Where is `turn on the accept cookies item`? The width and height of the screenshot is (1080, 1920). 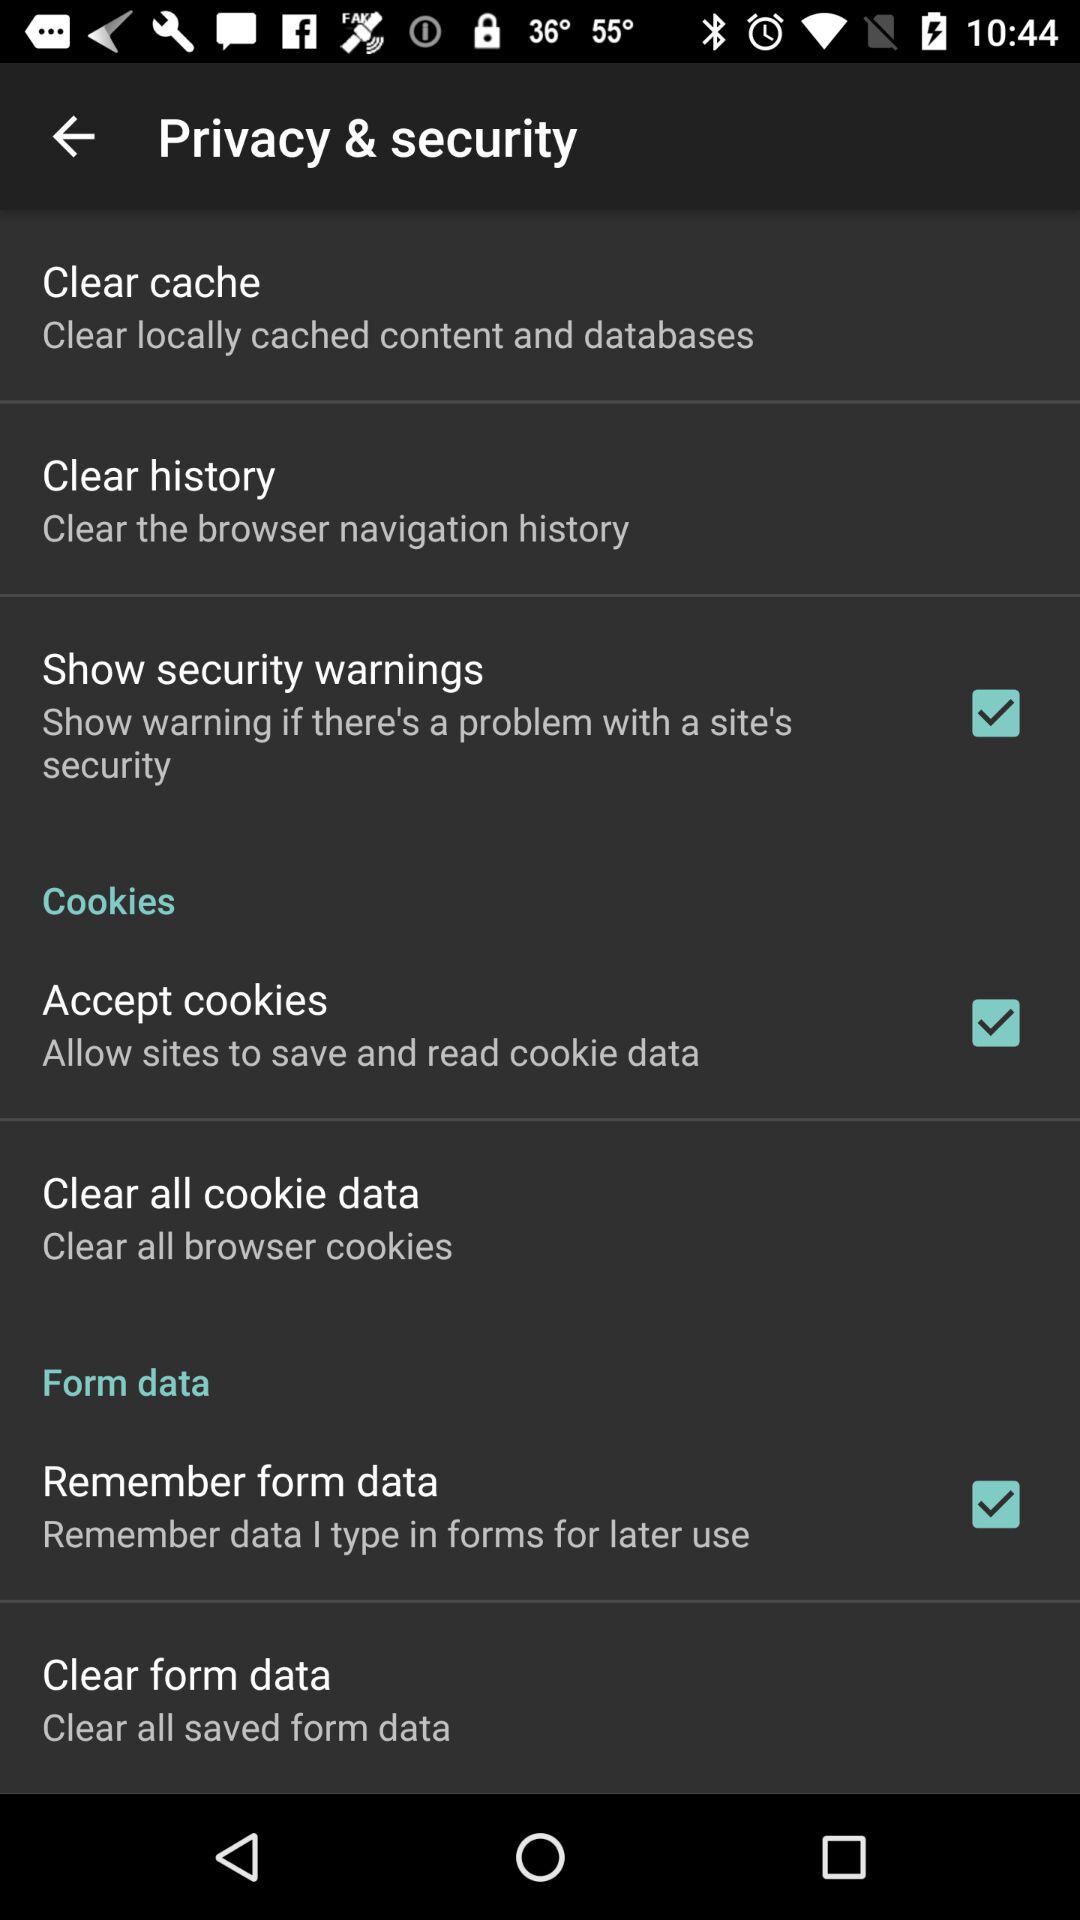 turn on the accept cookies item is located at coordinates (185, 998).